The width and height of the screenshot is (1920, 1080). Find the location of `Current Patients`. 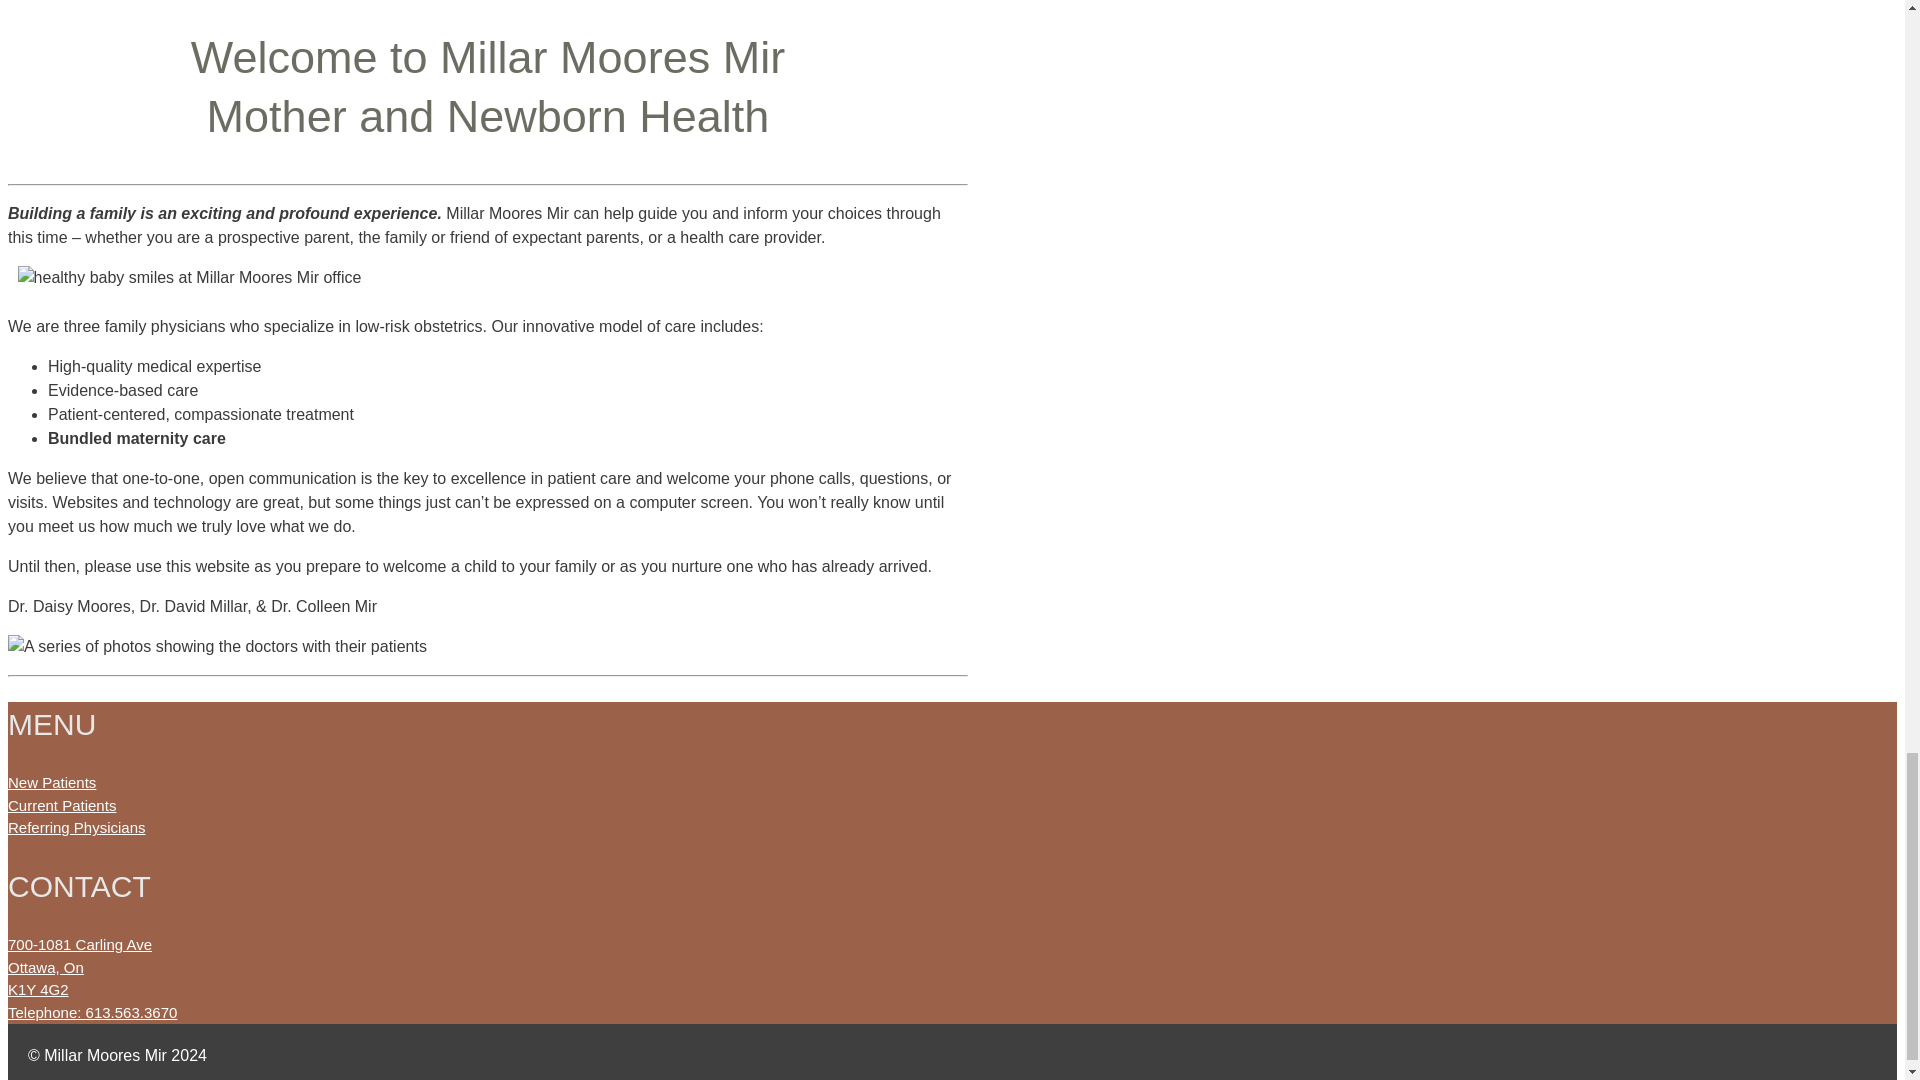

Current Patients is located at coordinates (61, 806).